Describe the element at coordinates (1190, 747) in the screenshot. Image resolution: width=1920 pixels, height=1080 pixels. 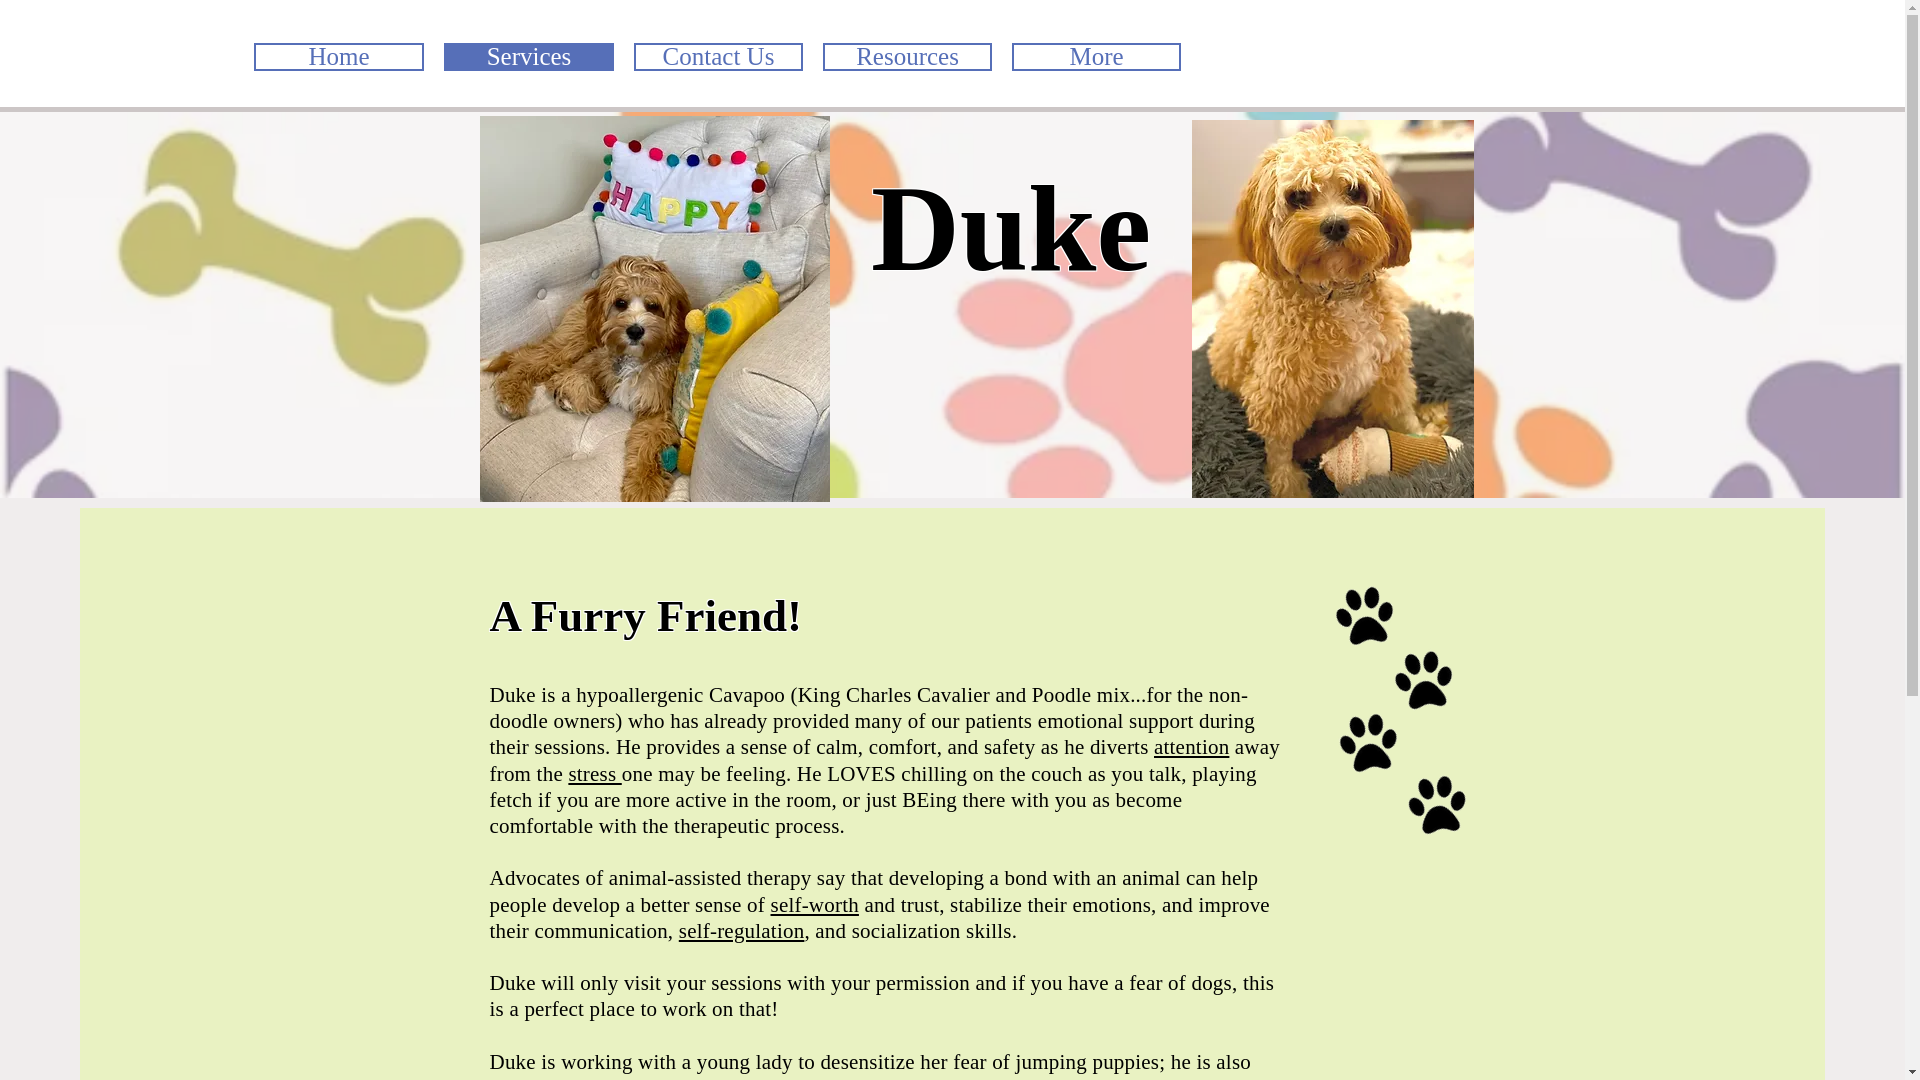
I see `attention` at that location.